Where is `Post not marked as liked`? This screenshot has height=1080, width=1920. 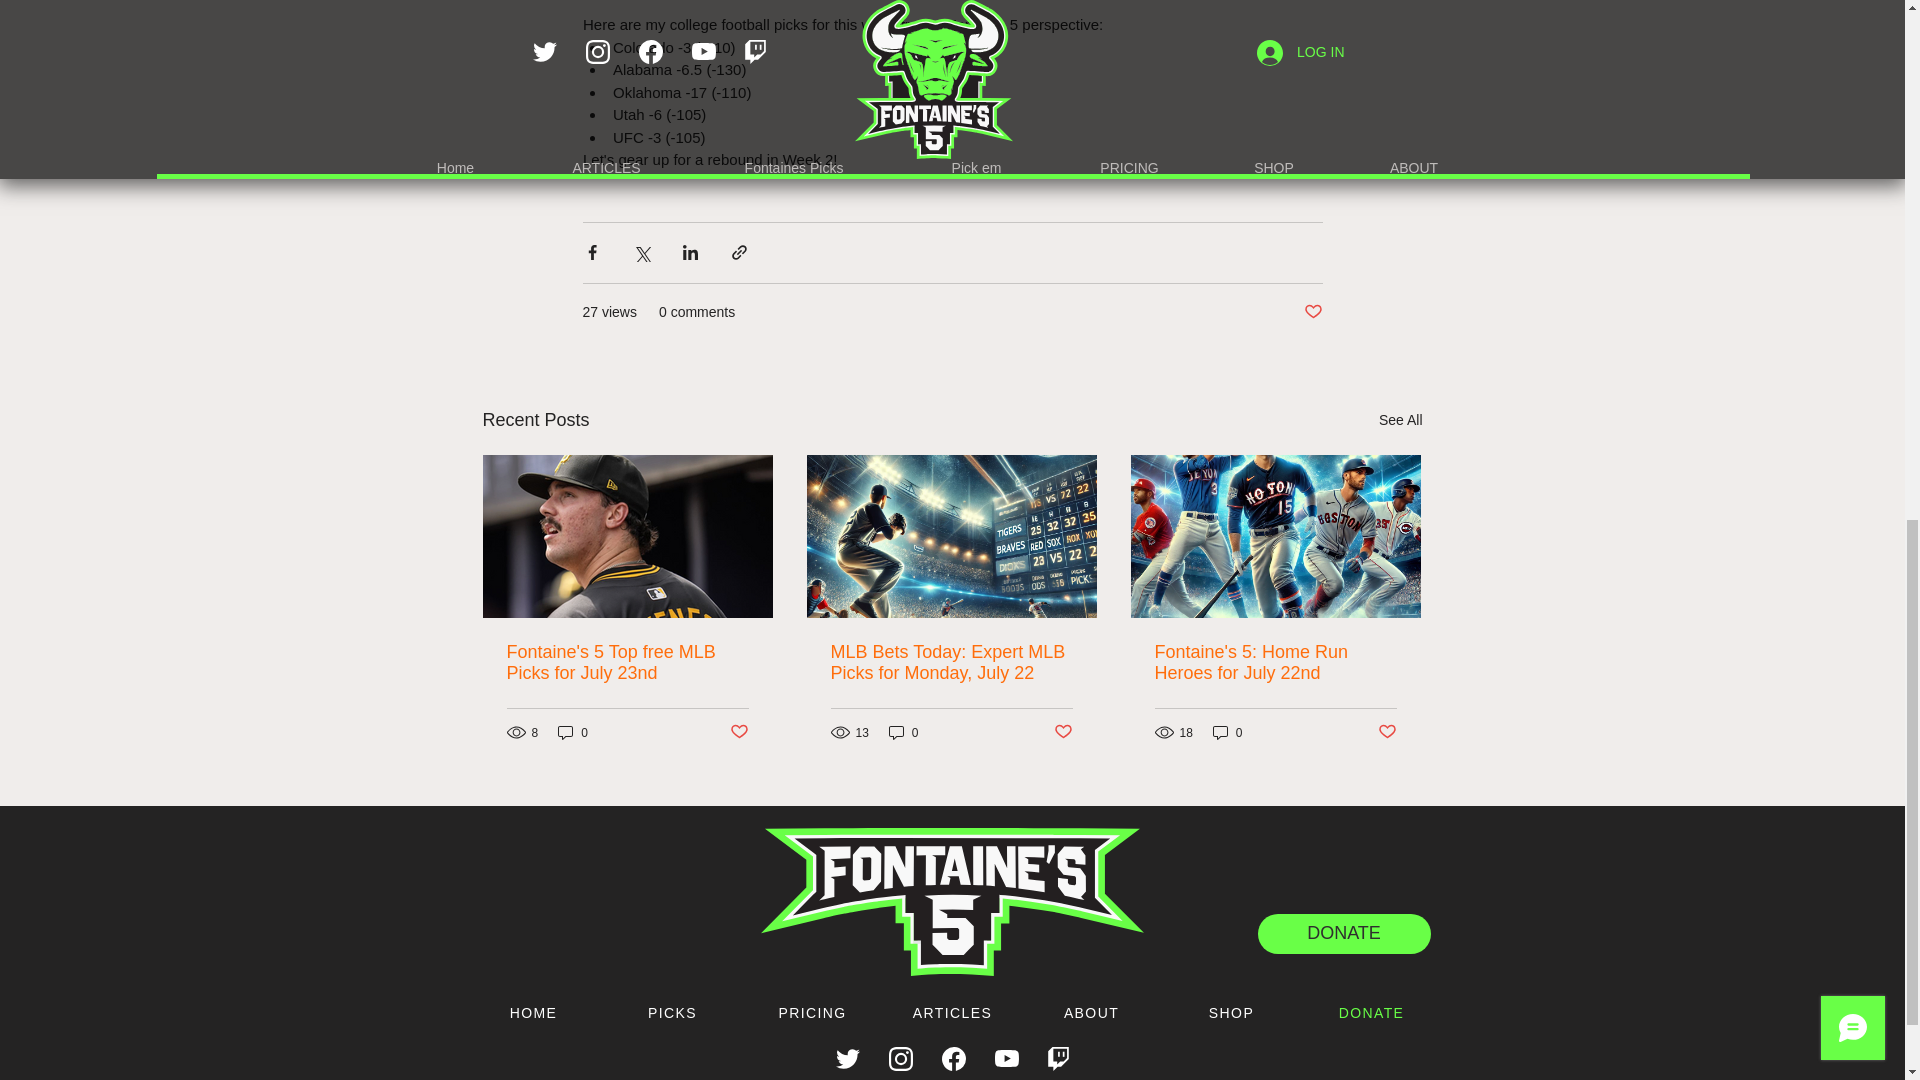
Post not marked as liked is located at coordinates (738, 732).